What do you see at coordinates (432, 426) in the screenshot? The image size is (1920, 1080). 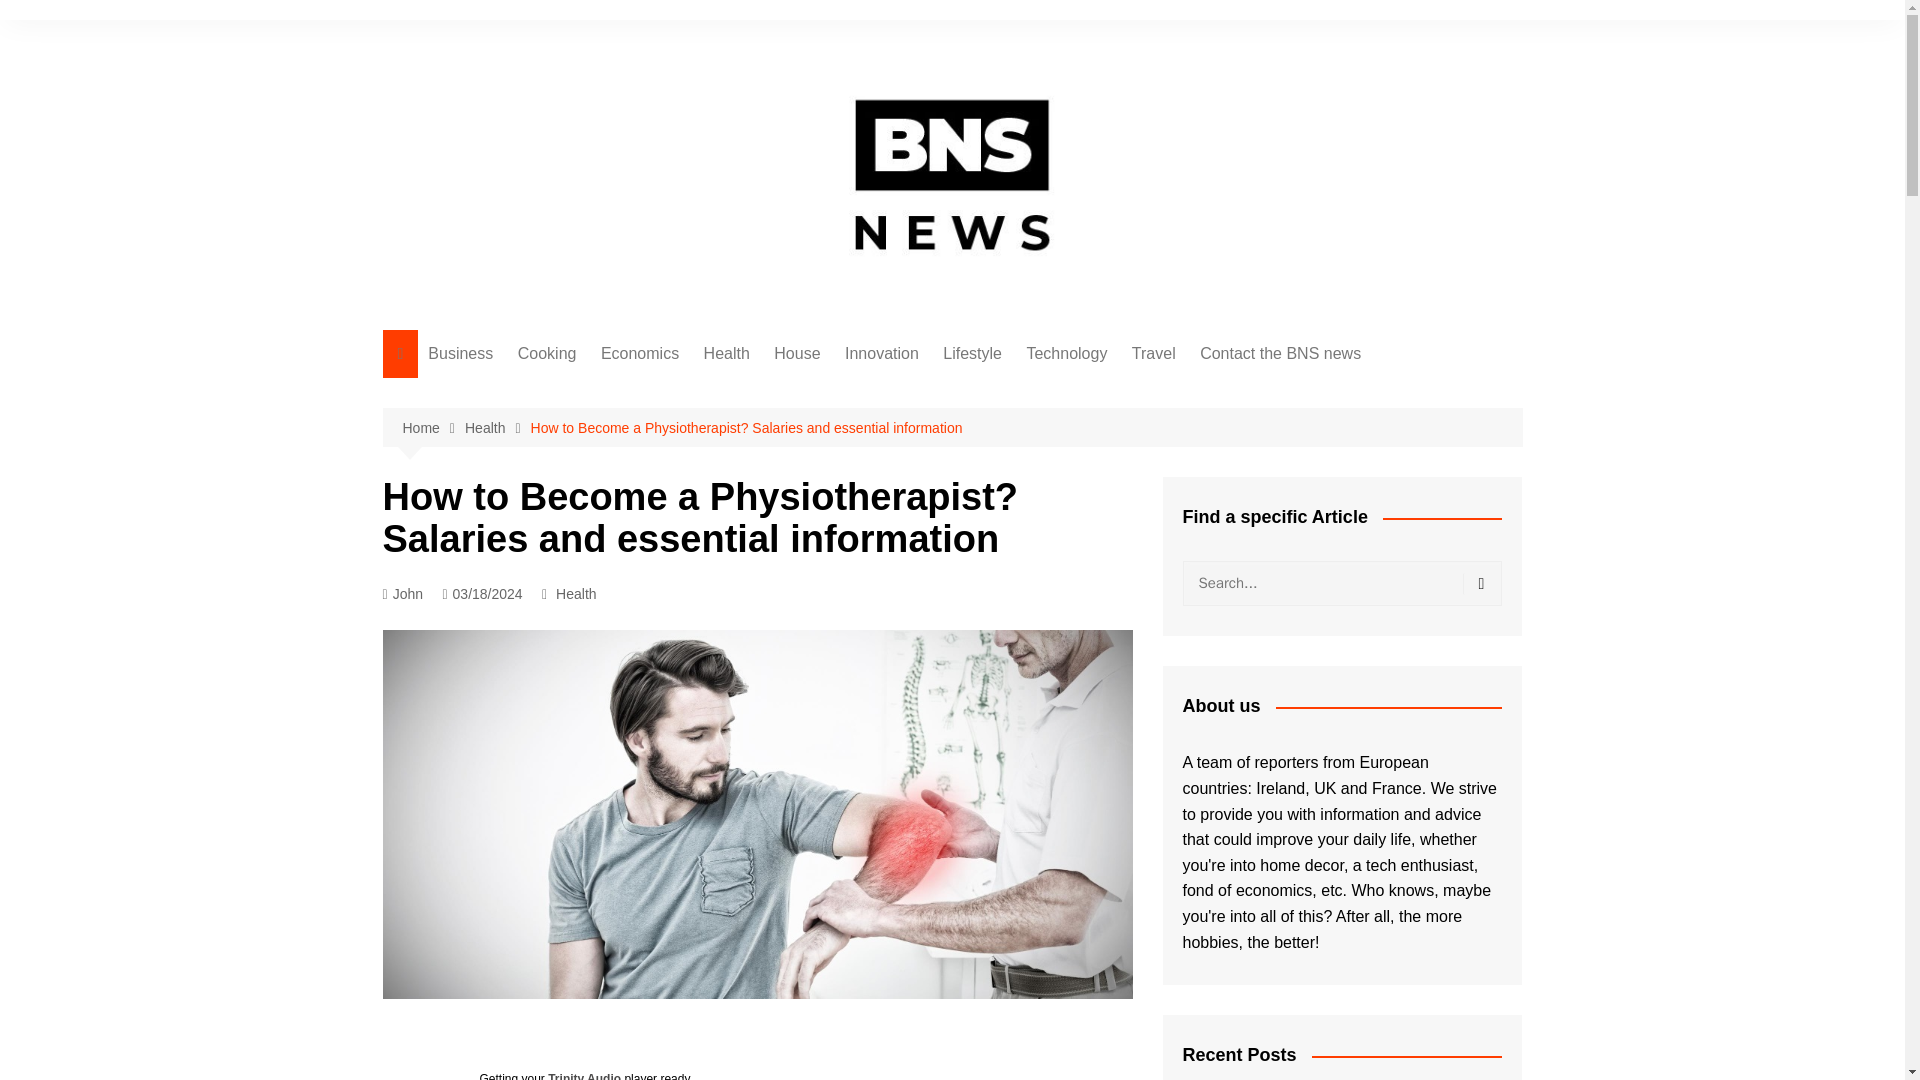 I see `Home` at bounding box center [432, 426].